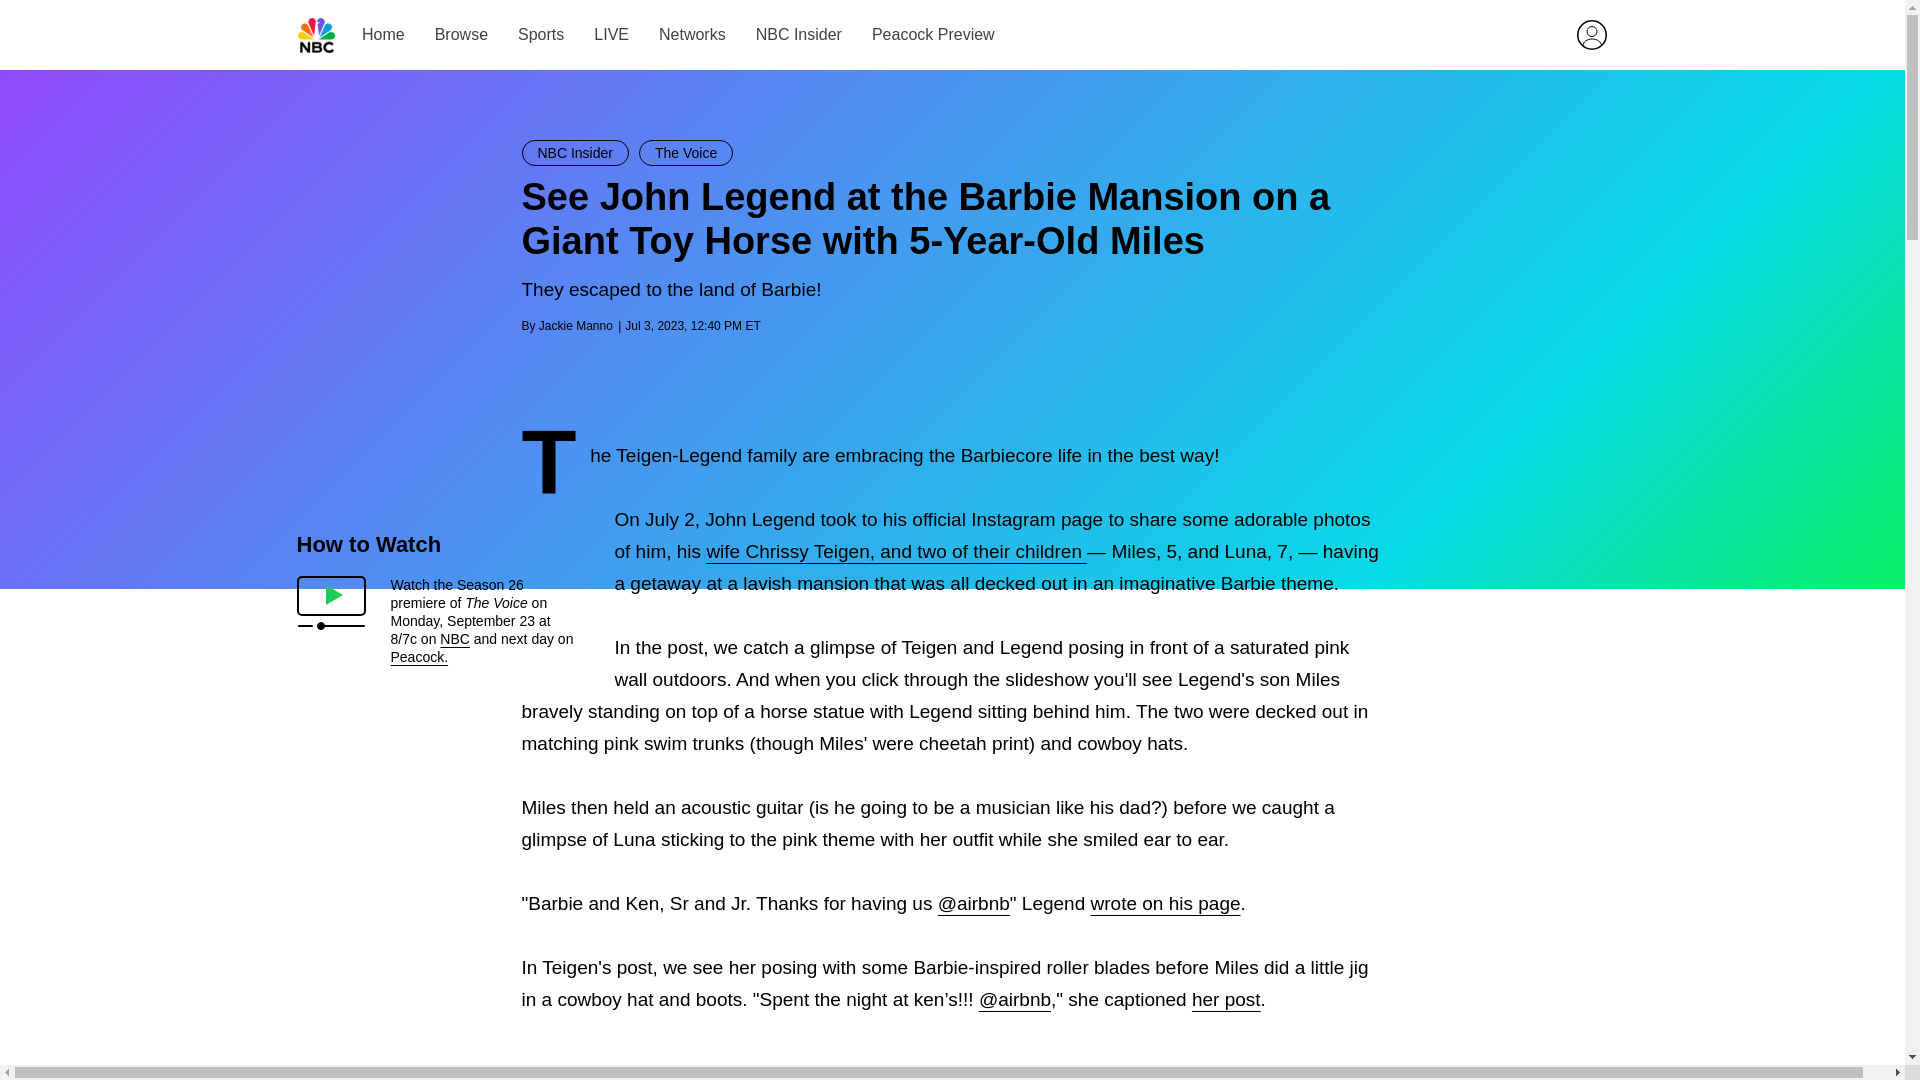 This screenshot has width=1920, height=1080. What do you see at coordinates (576, 325) in the screenshot?
I see `Jackie Manno` at bounding box center [576, 325].